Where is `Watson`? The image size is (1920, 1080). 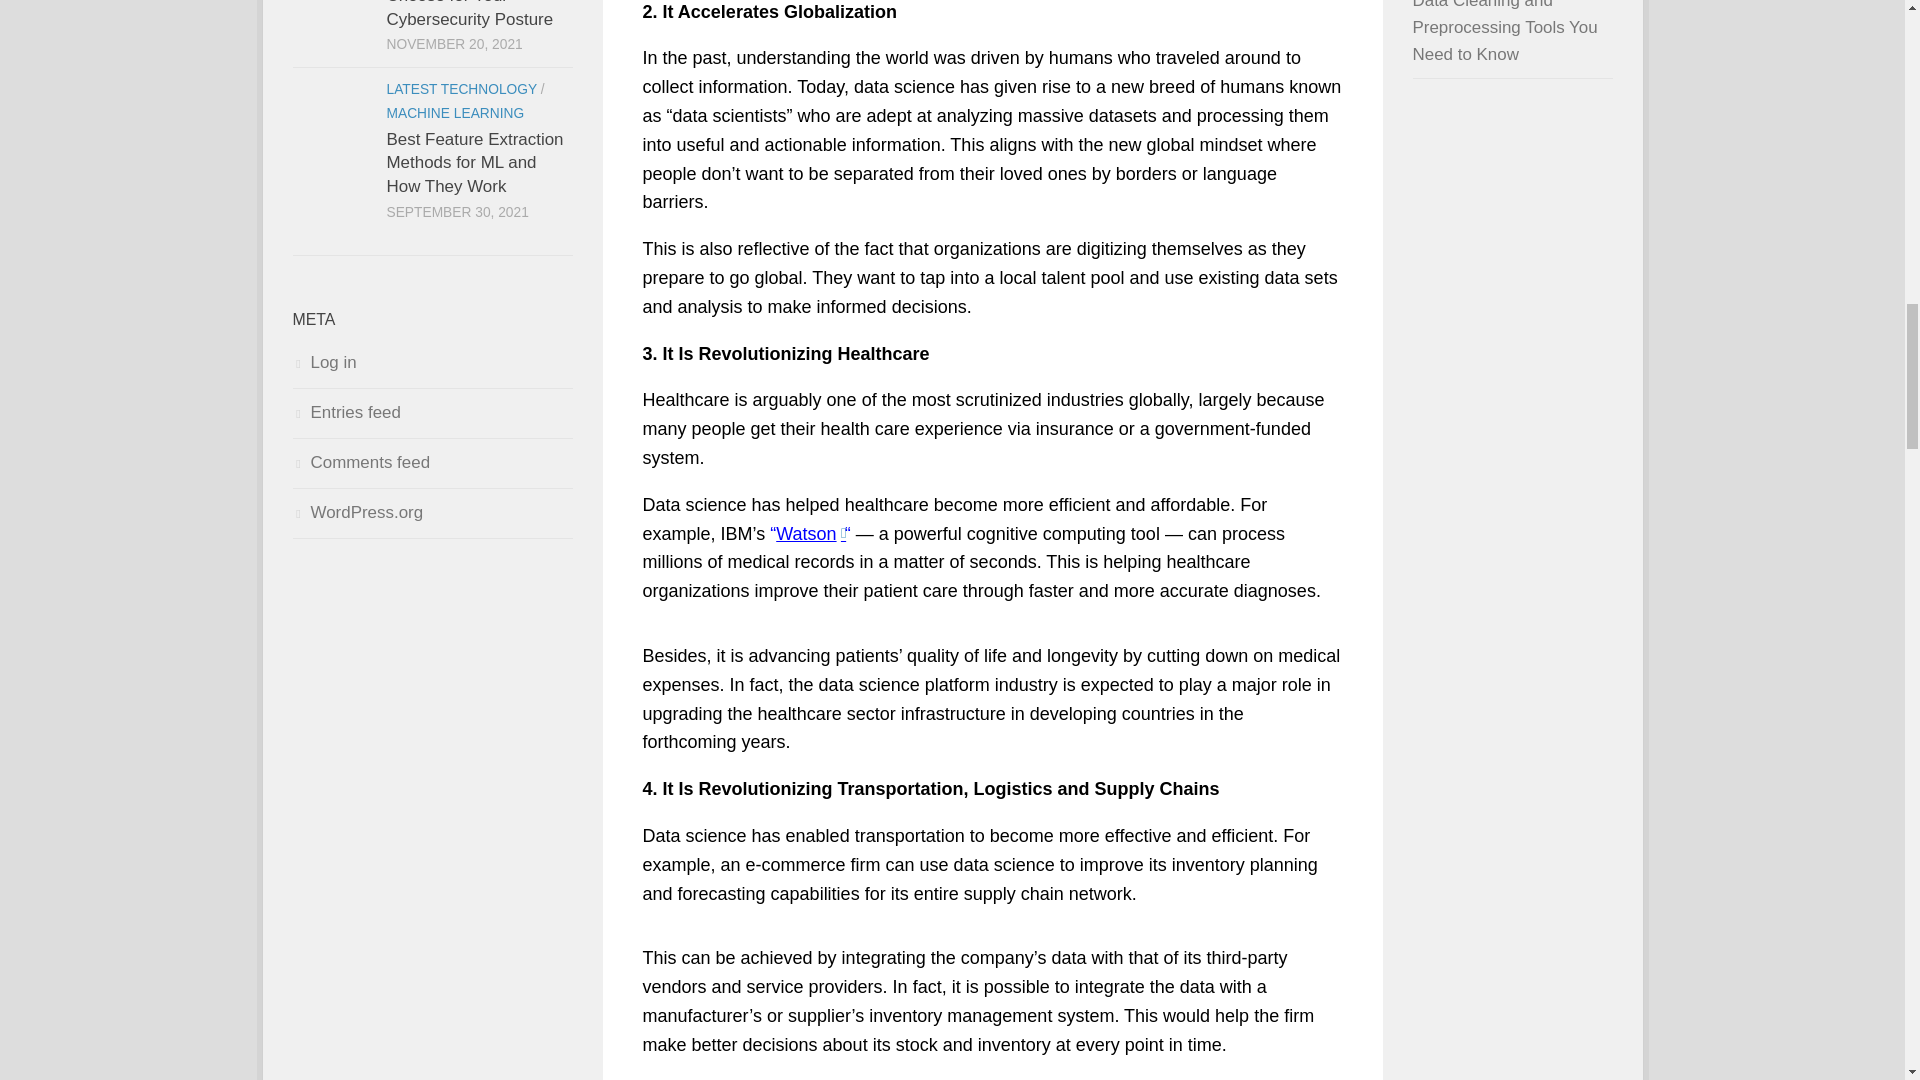
Watson is located at coordinates (810, 534).